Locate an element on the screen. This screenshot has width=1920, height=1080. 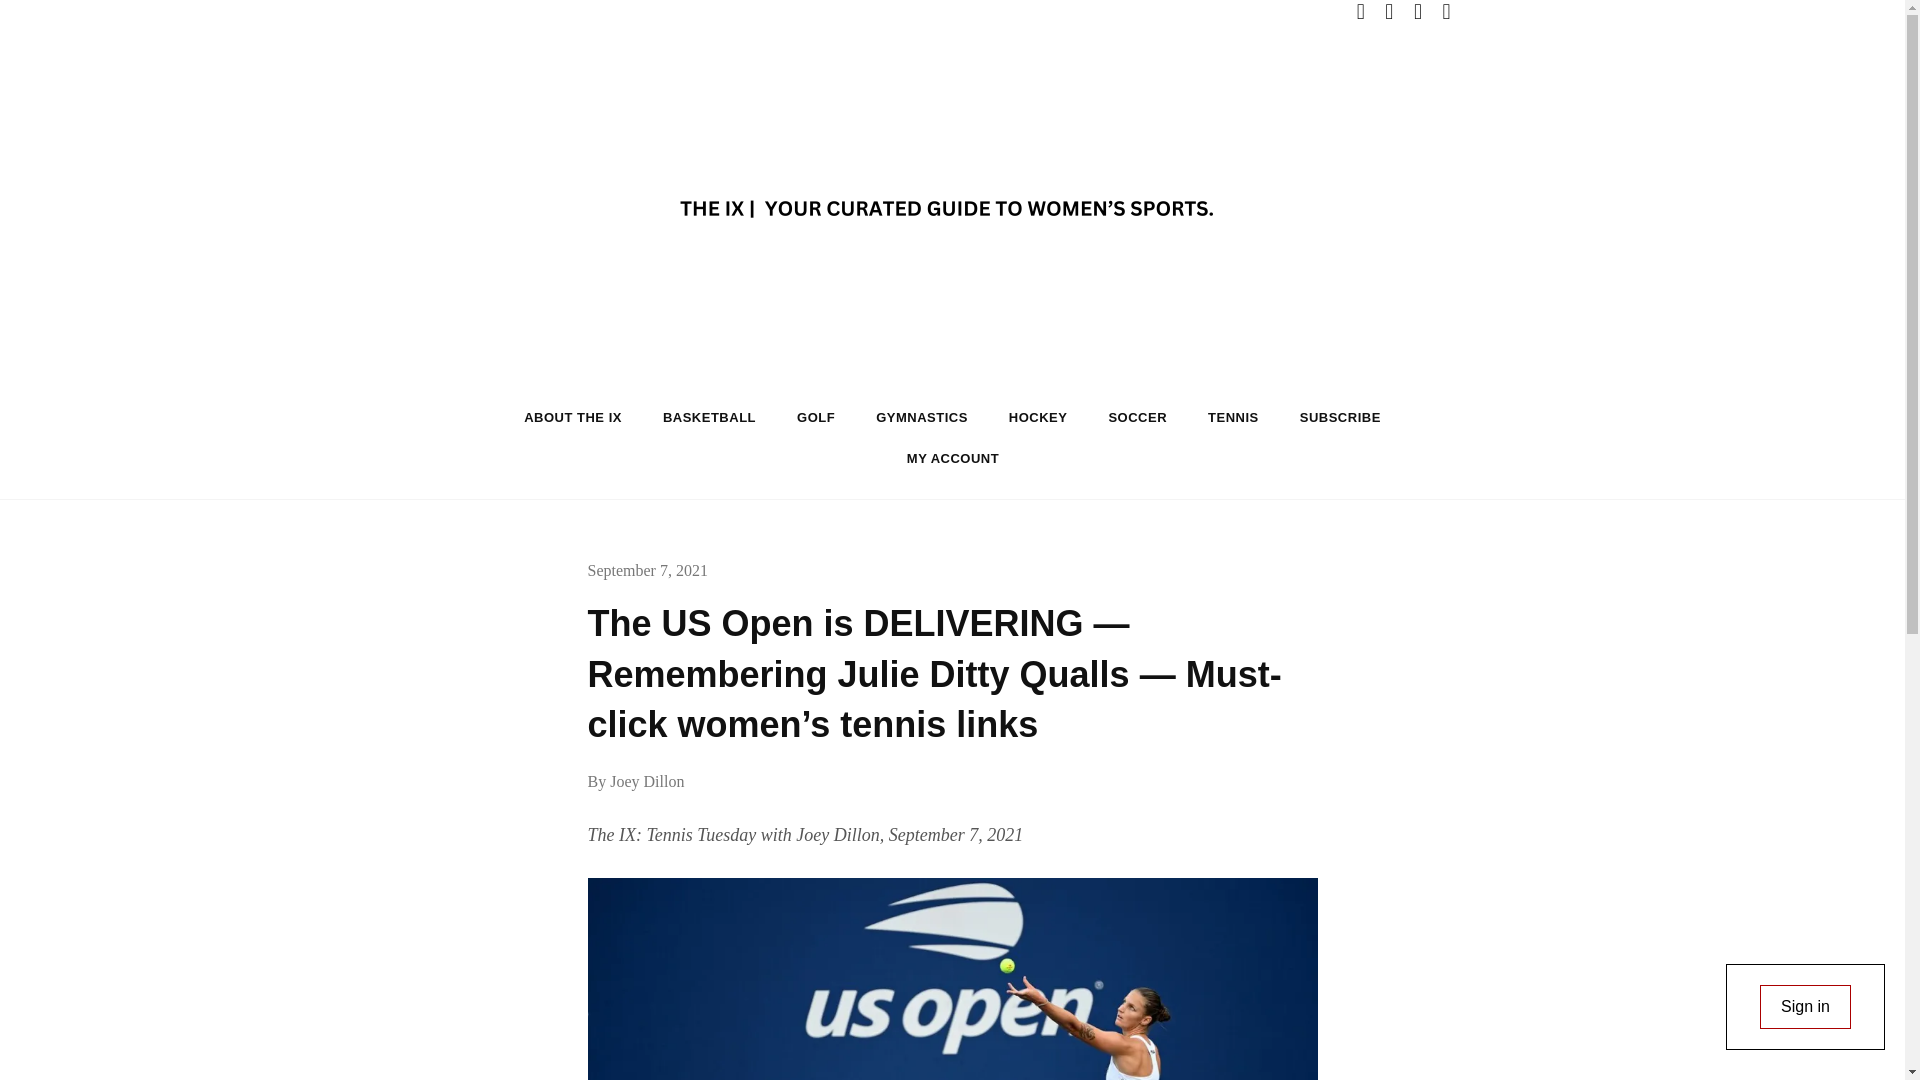
BASKETBALL is located at coordinates (709, 418).